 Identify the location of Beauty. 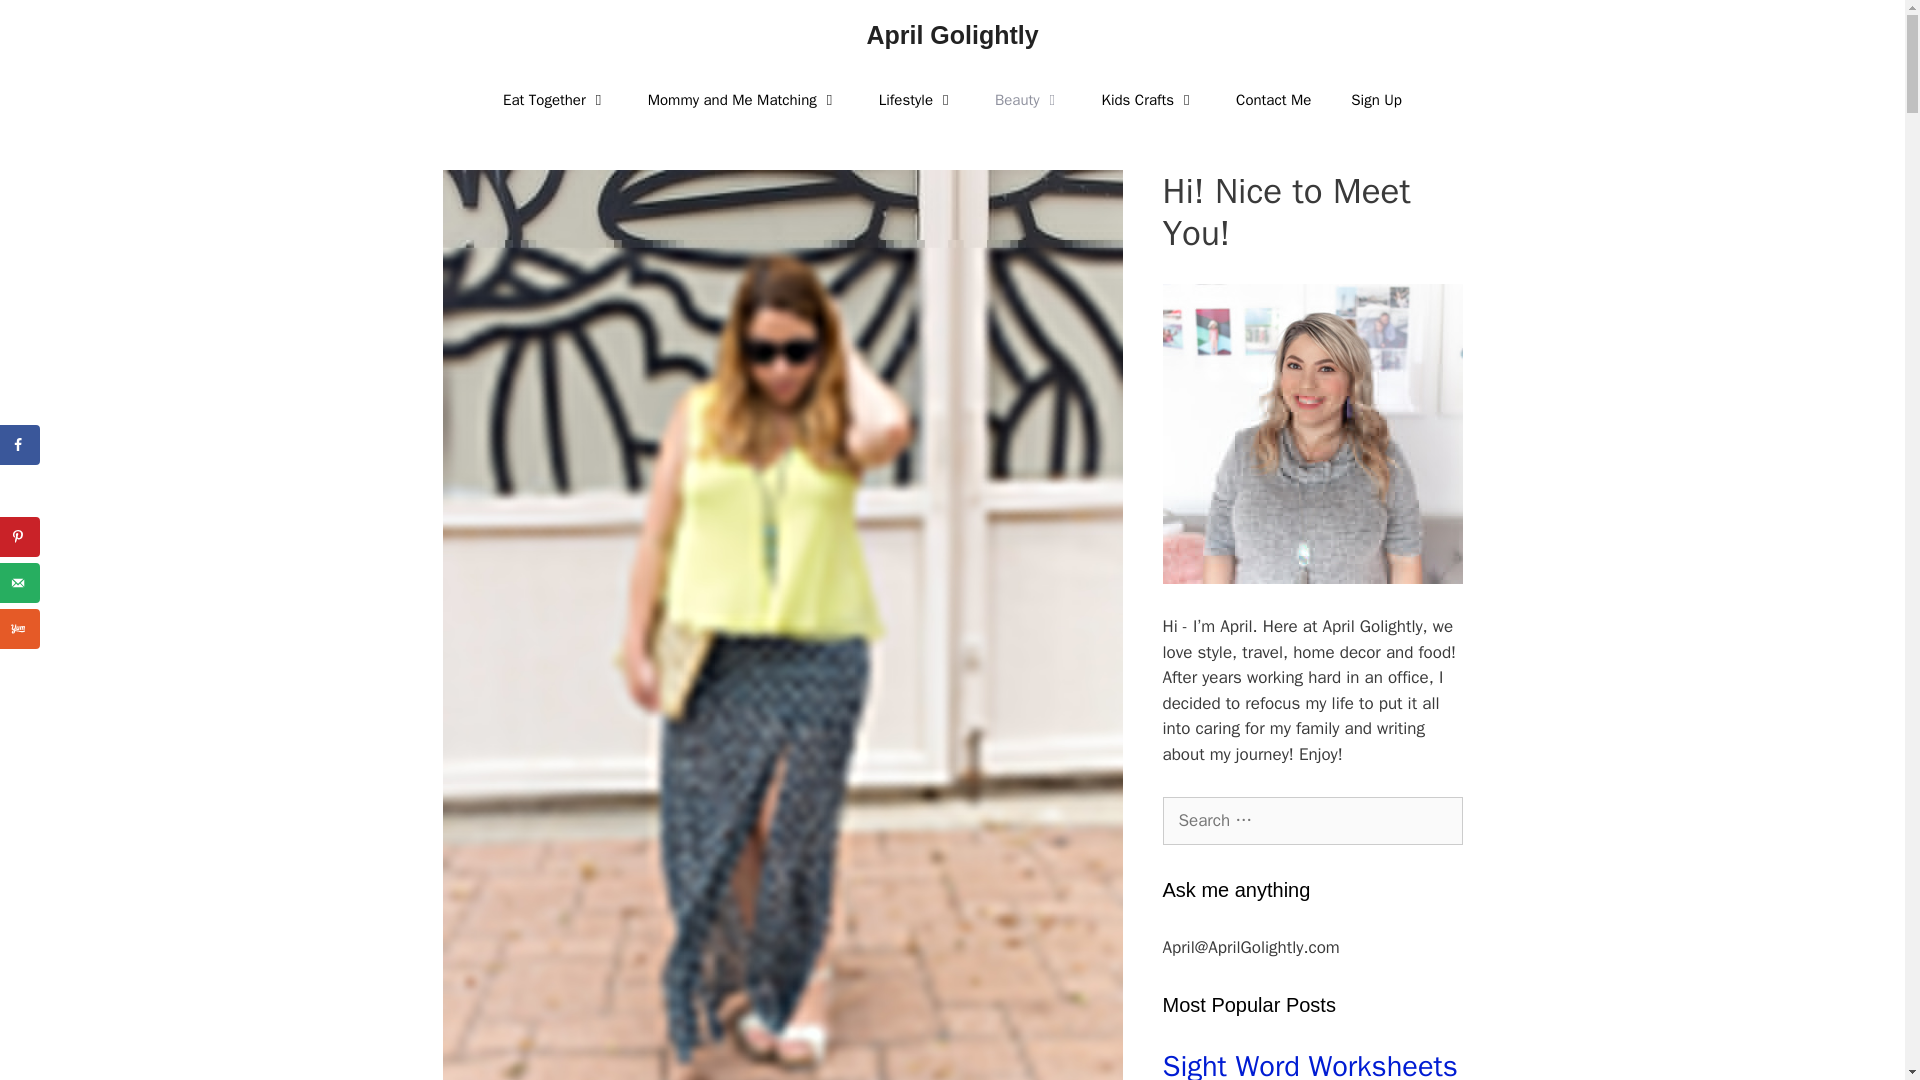
(1028, 100).